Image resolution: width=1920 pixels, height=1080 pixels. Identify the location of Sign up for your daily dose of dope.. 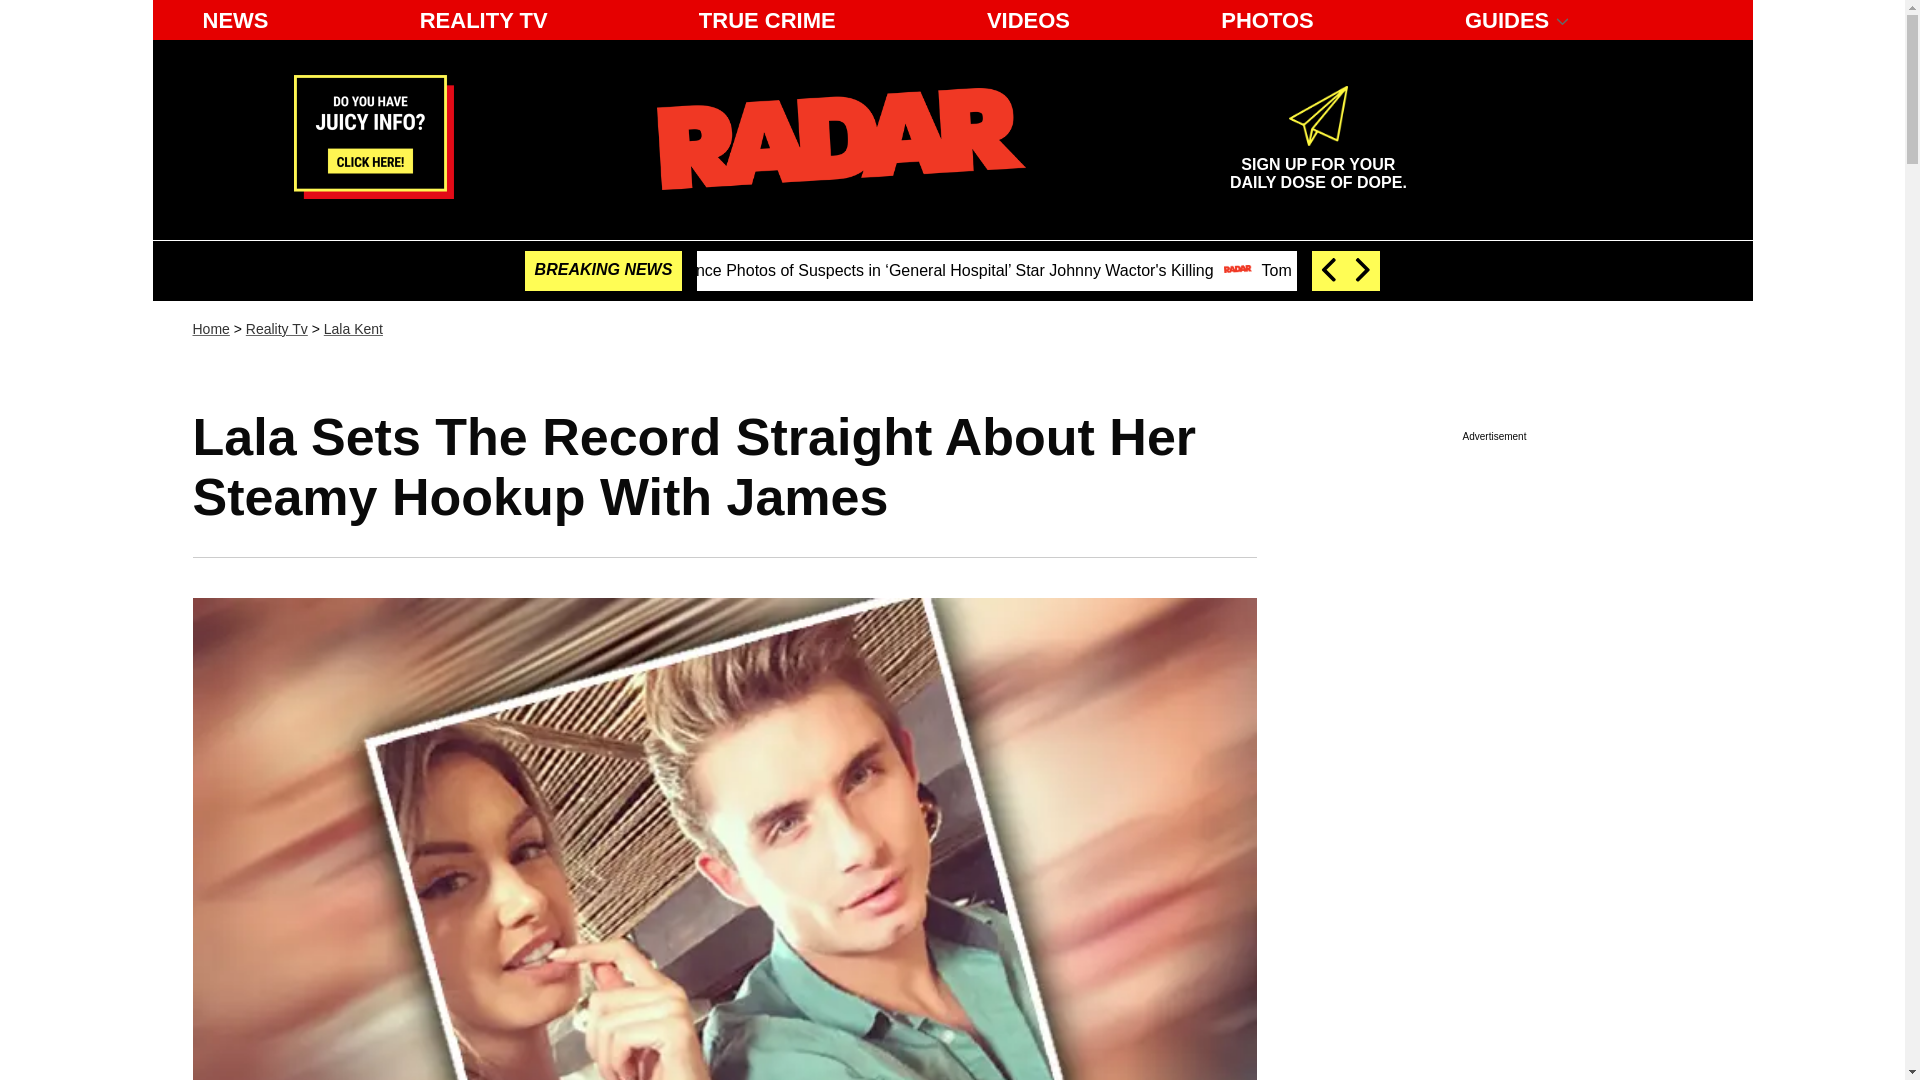
(1318, 165).